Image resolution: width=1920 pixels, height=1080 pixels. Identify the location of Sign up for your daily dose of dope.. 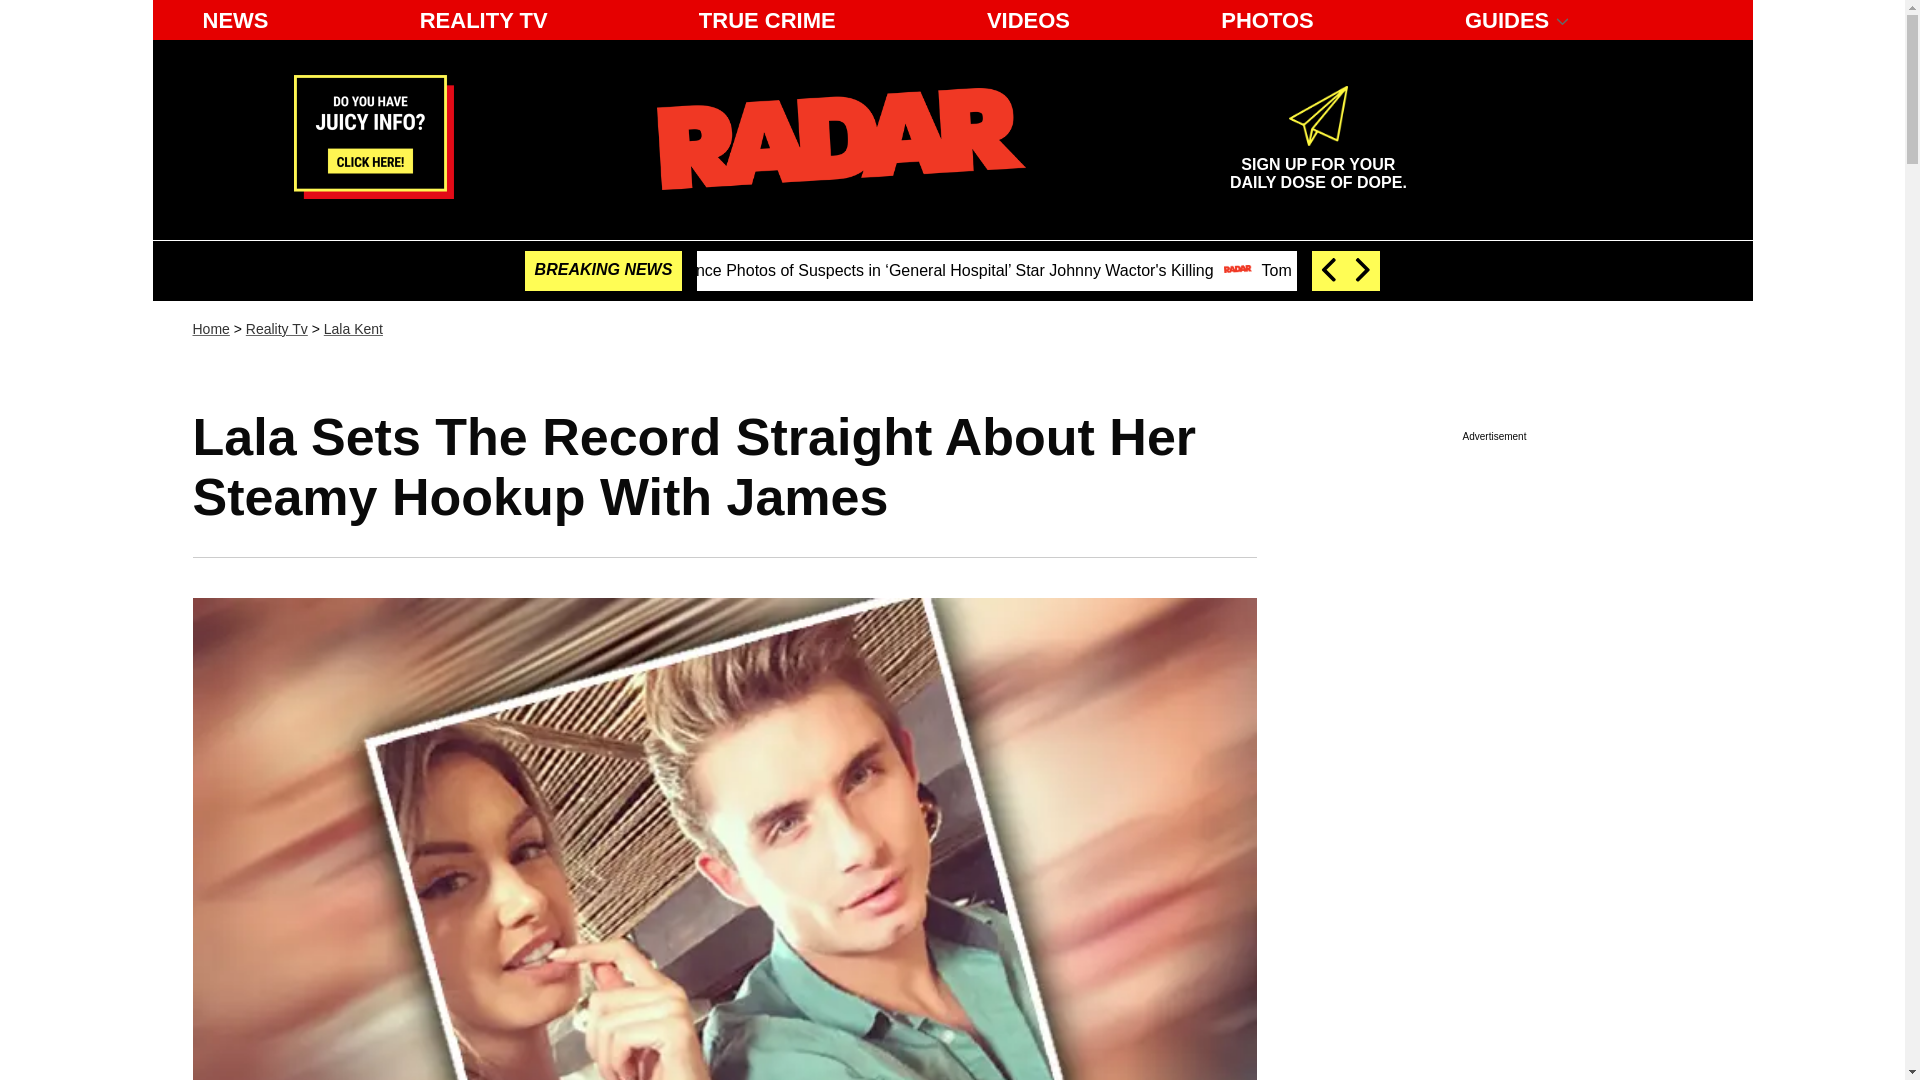
(1318, 165).